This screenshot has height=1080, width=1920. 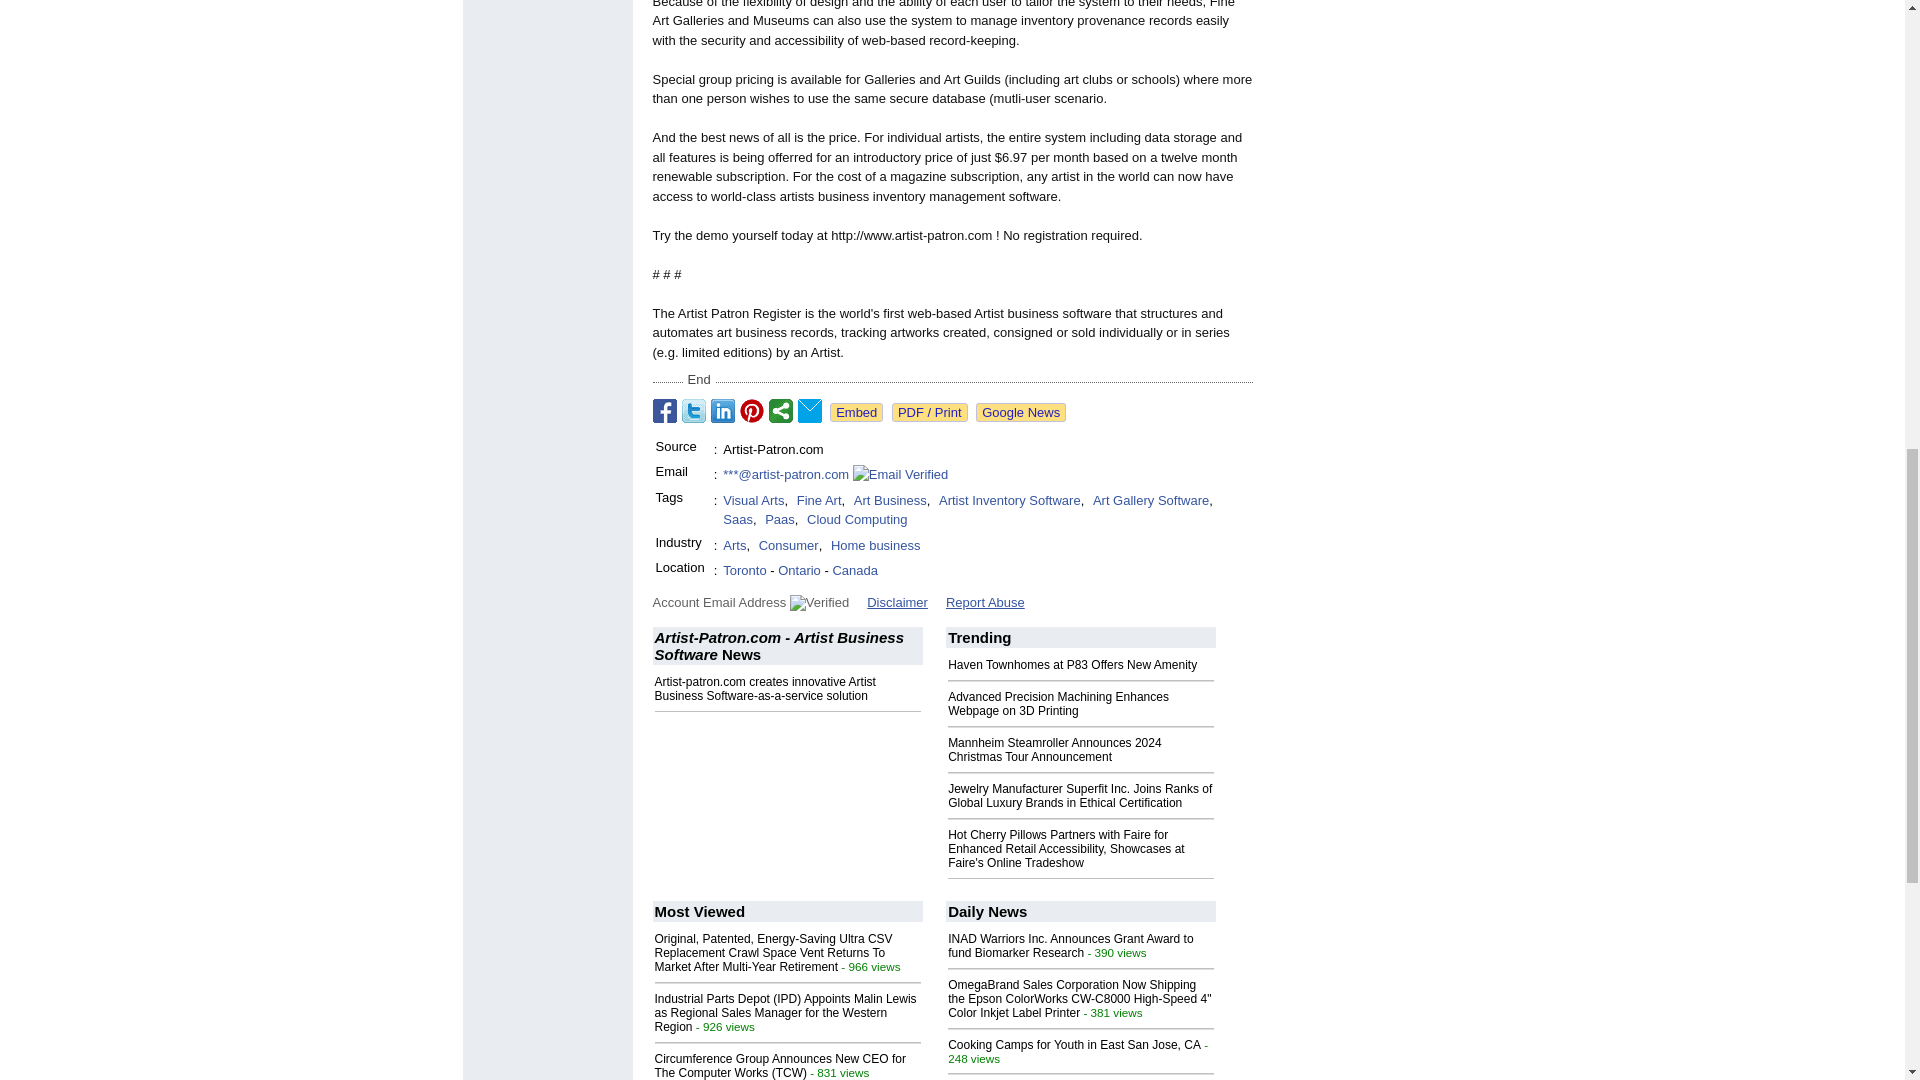 What do you see at coordinates (722, 410) in the screenshot?
I see `Share on LinkedIn` at bounding box center [722, 410].